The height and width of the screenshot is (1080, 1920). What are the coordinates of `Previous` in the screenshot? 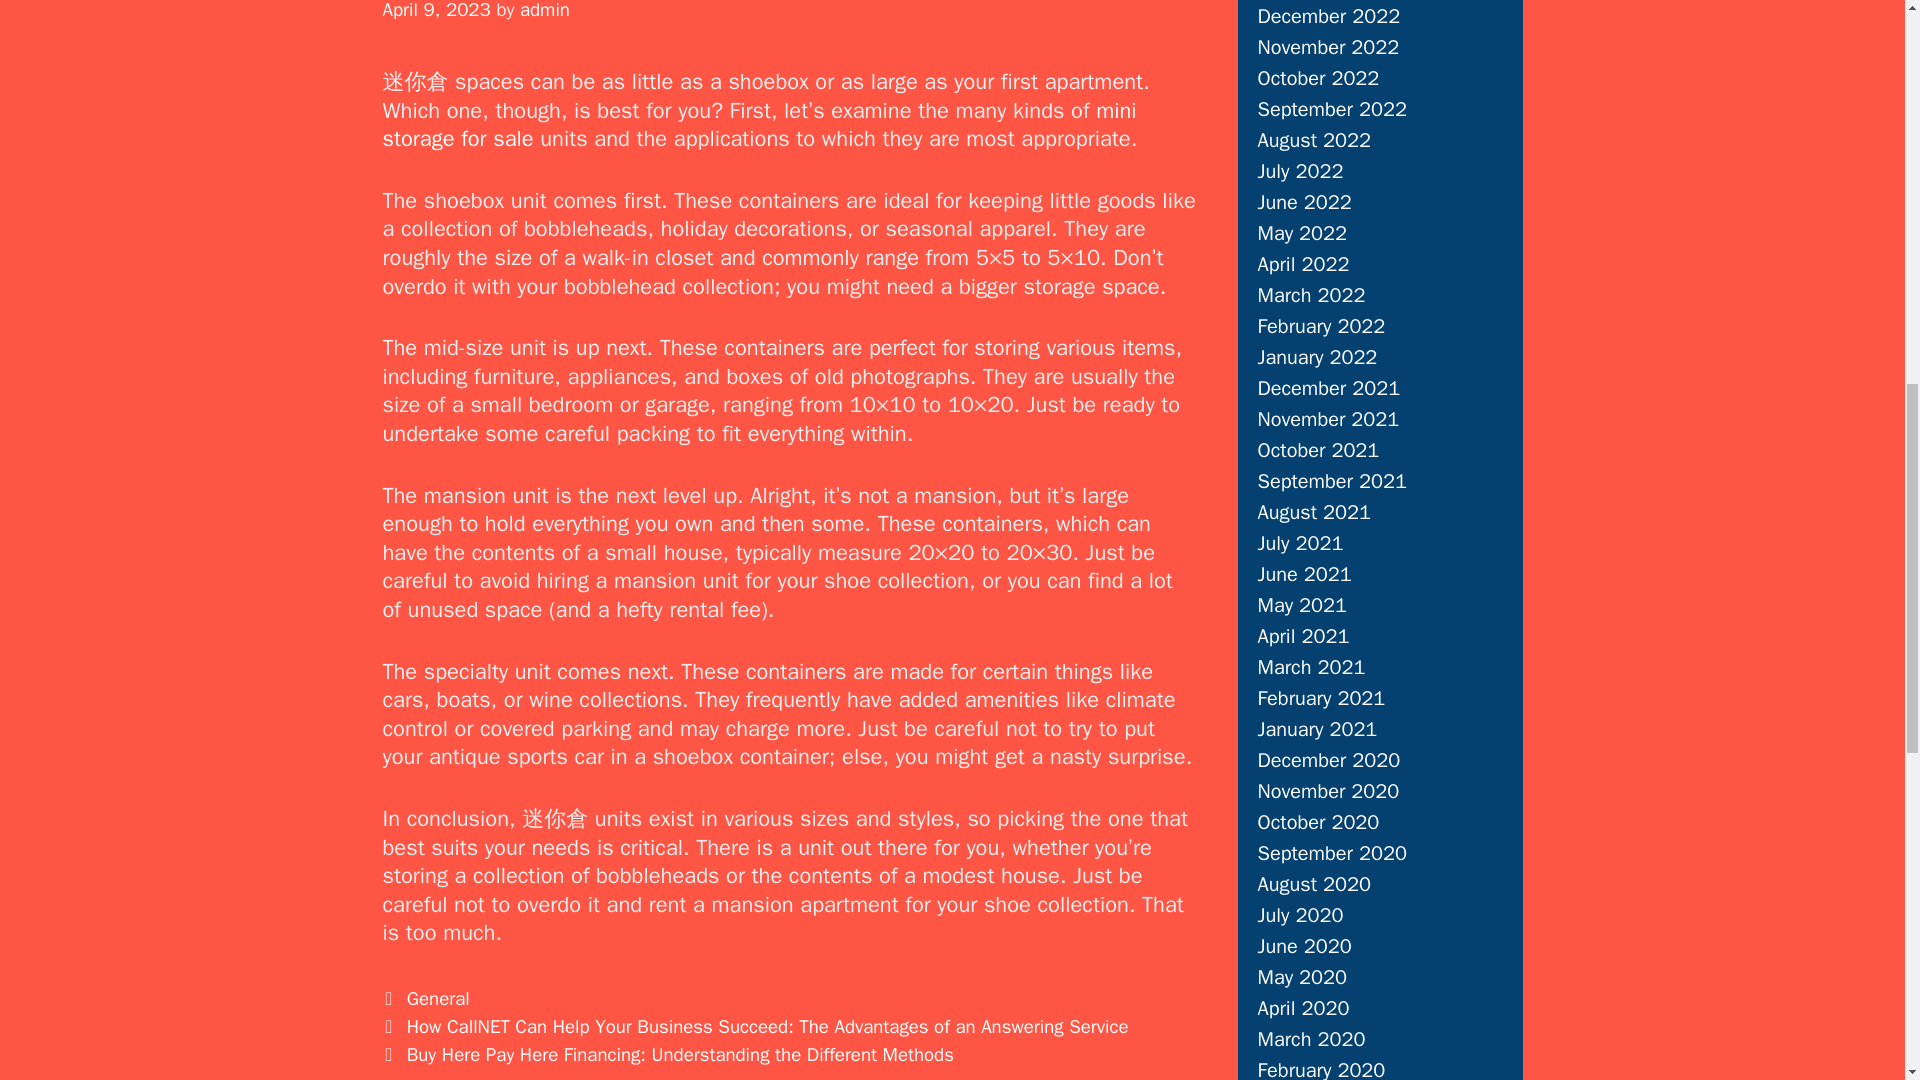 It's located at (755, 1026).